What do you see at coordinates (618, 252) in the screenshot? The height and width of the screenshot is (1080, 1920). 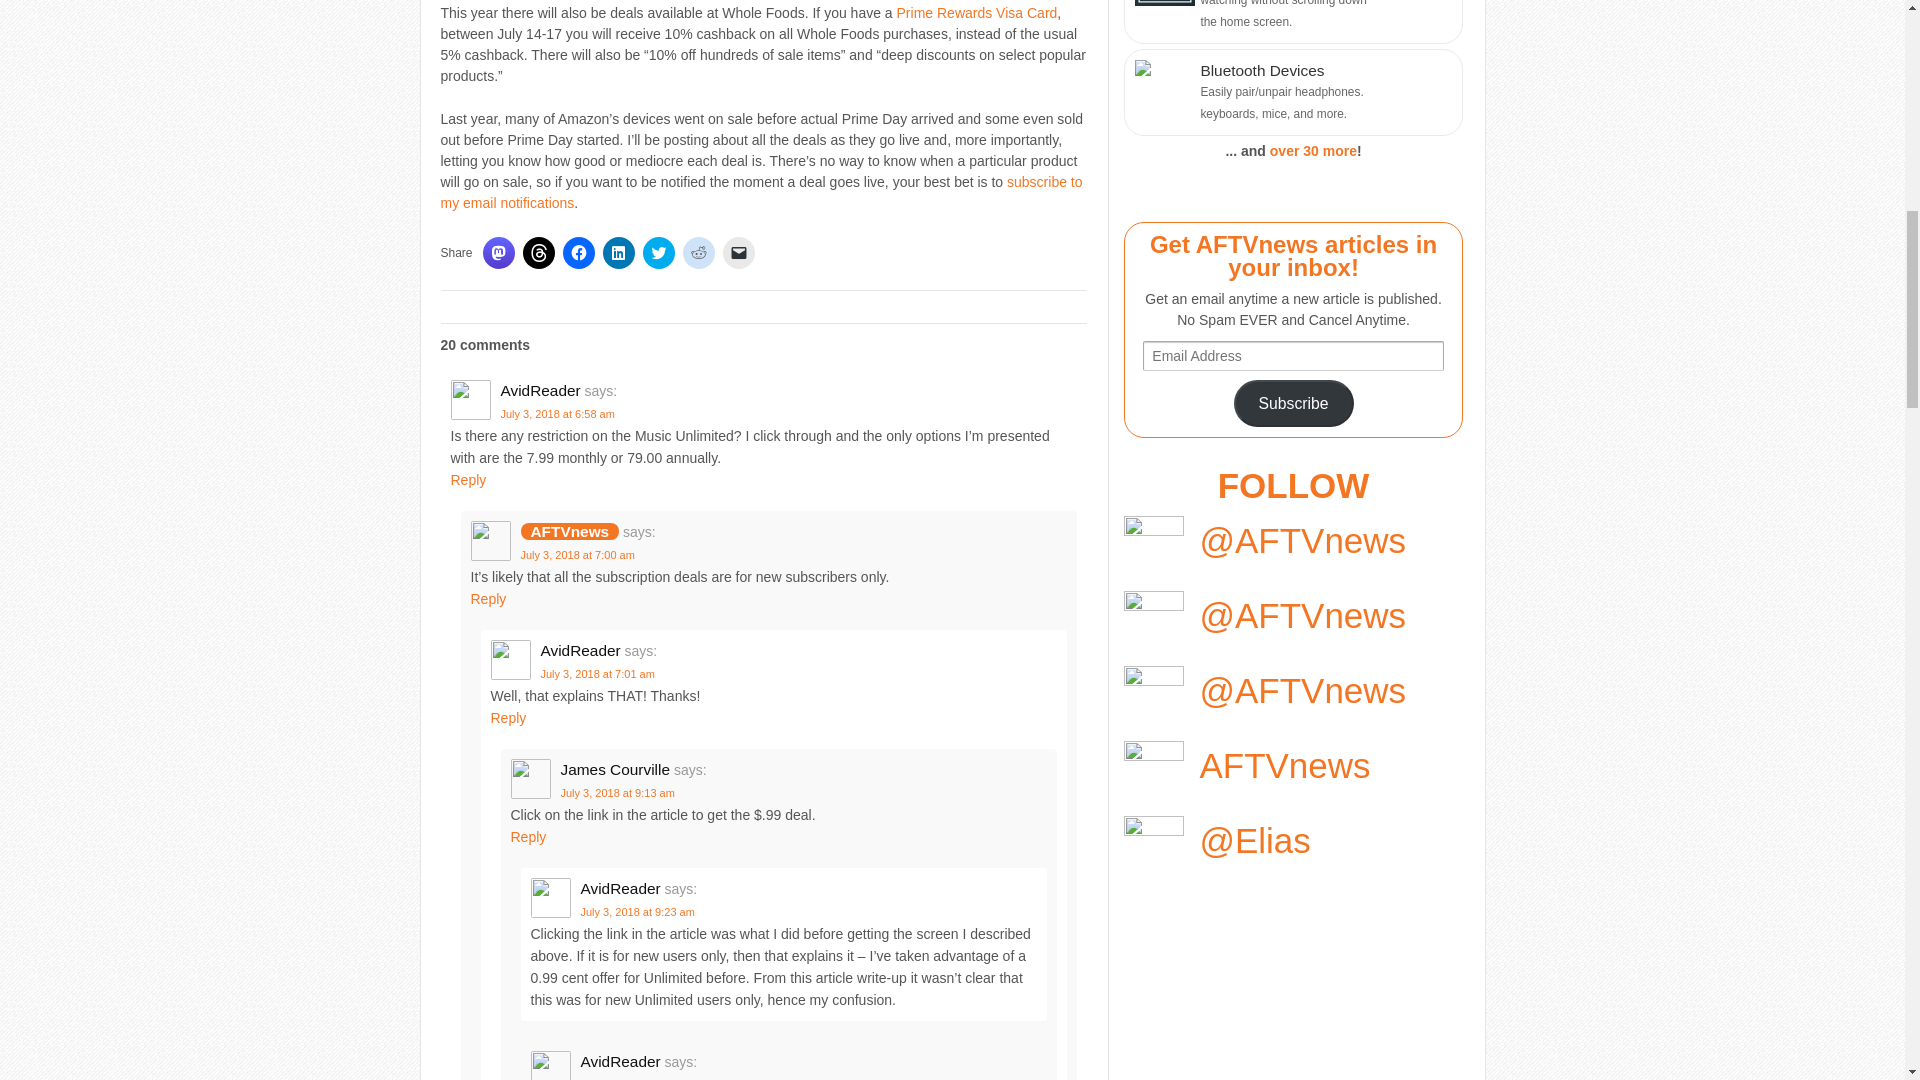 I see `Click to share on LinkedIn` at bounding box center [618, 252].